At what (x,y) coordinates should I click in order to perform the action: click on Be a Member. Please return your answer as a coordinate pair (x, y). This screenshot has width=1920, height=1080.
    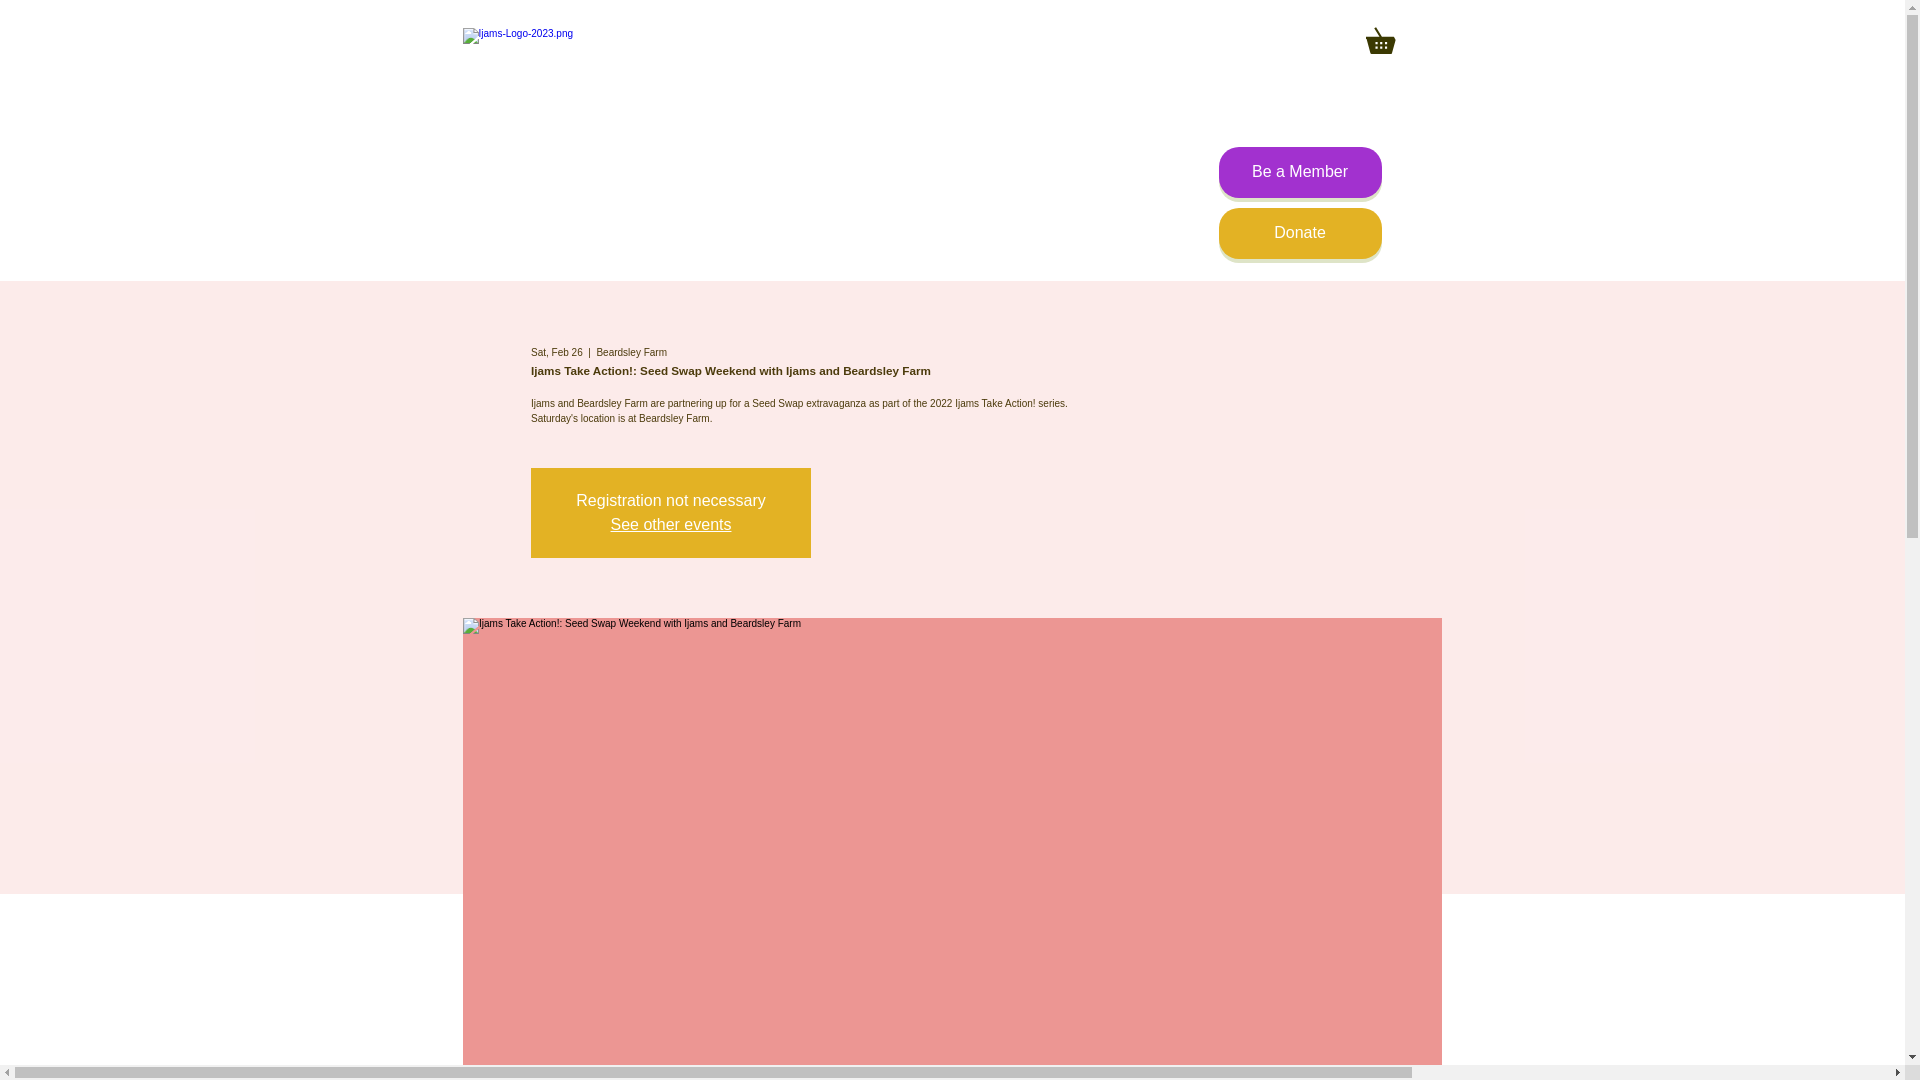
    Looking at the image, I should click on (1298, 172).